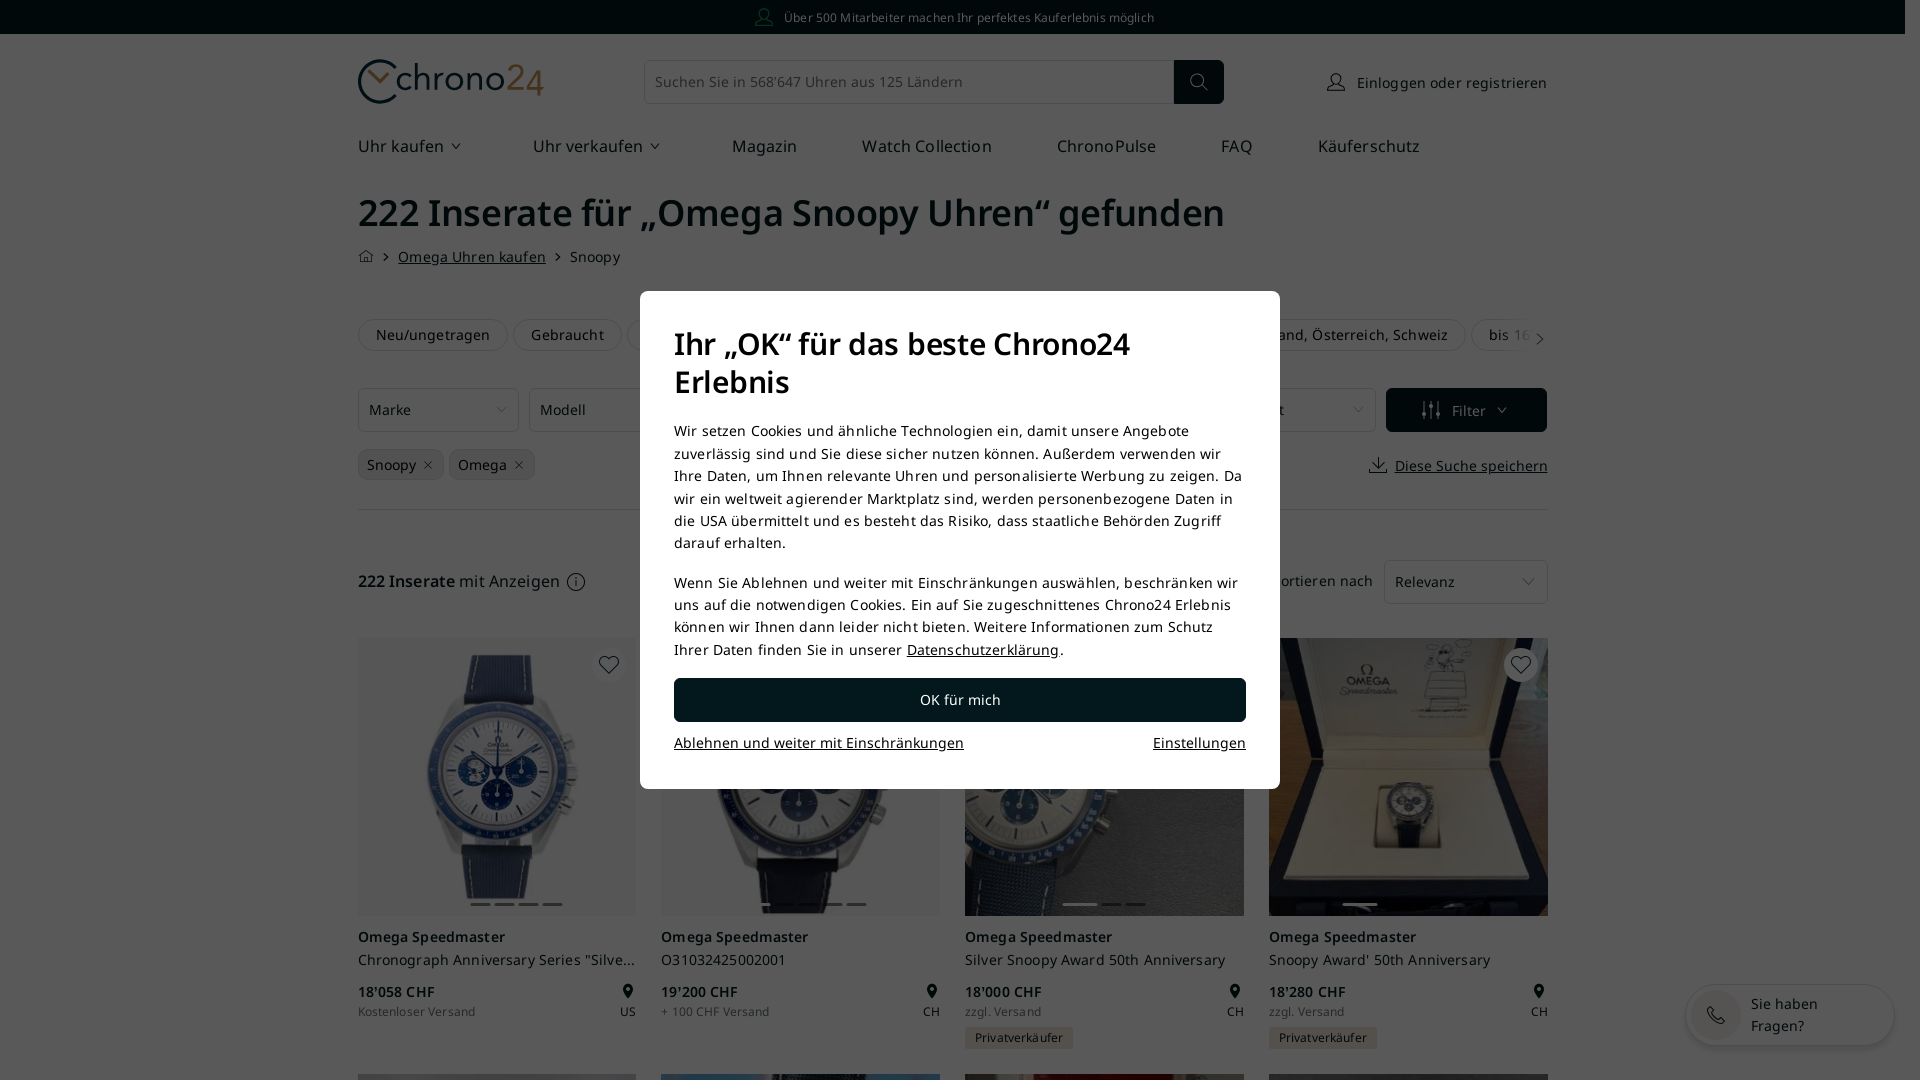 The height and width of the screenshot is (1080, 1920). What do you see at coordinates (472, 256) in the screenshot?
I see `Omega Uhren kaufen` at bounding box center [472, 256].